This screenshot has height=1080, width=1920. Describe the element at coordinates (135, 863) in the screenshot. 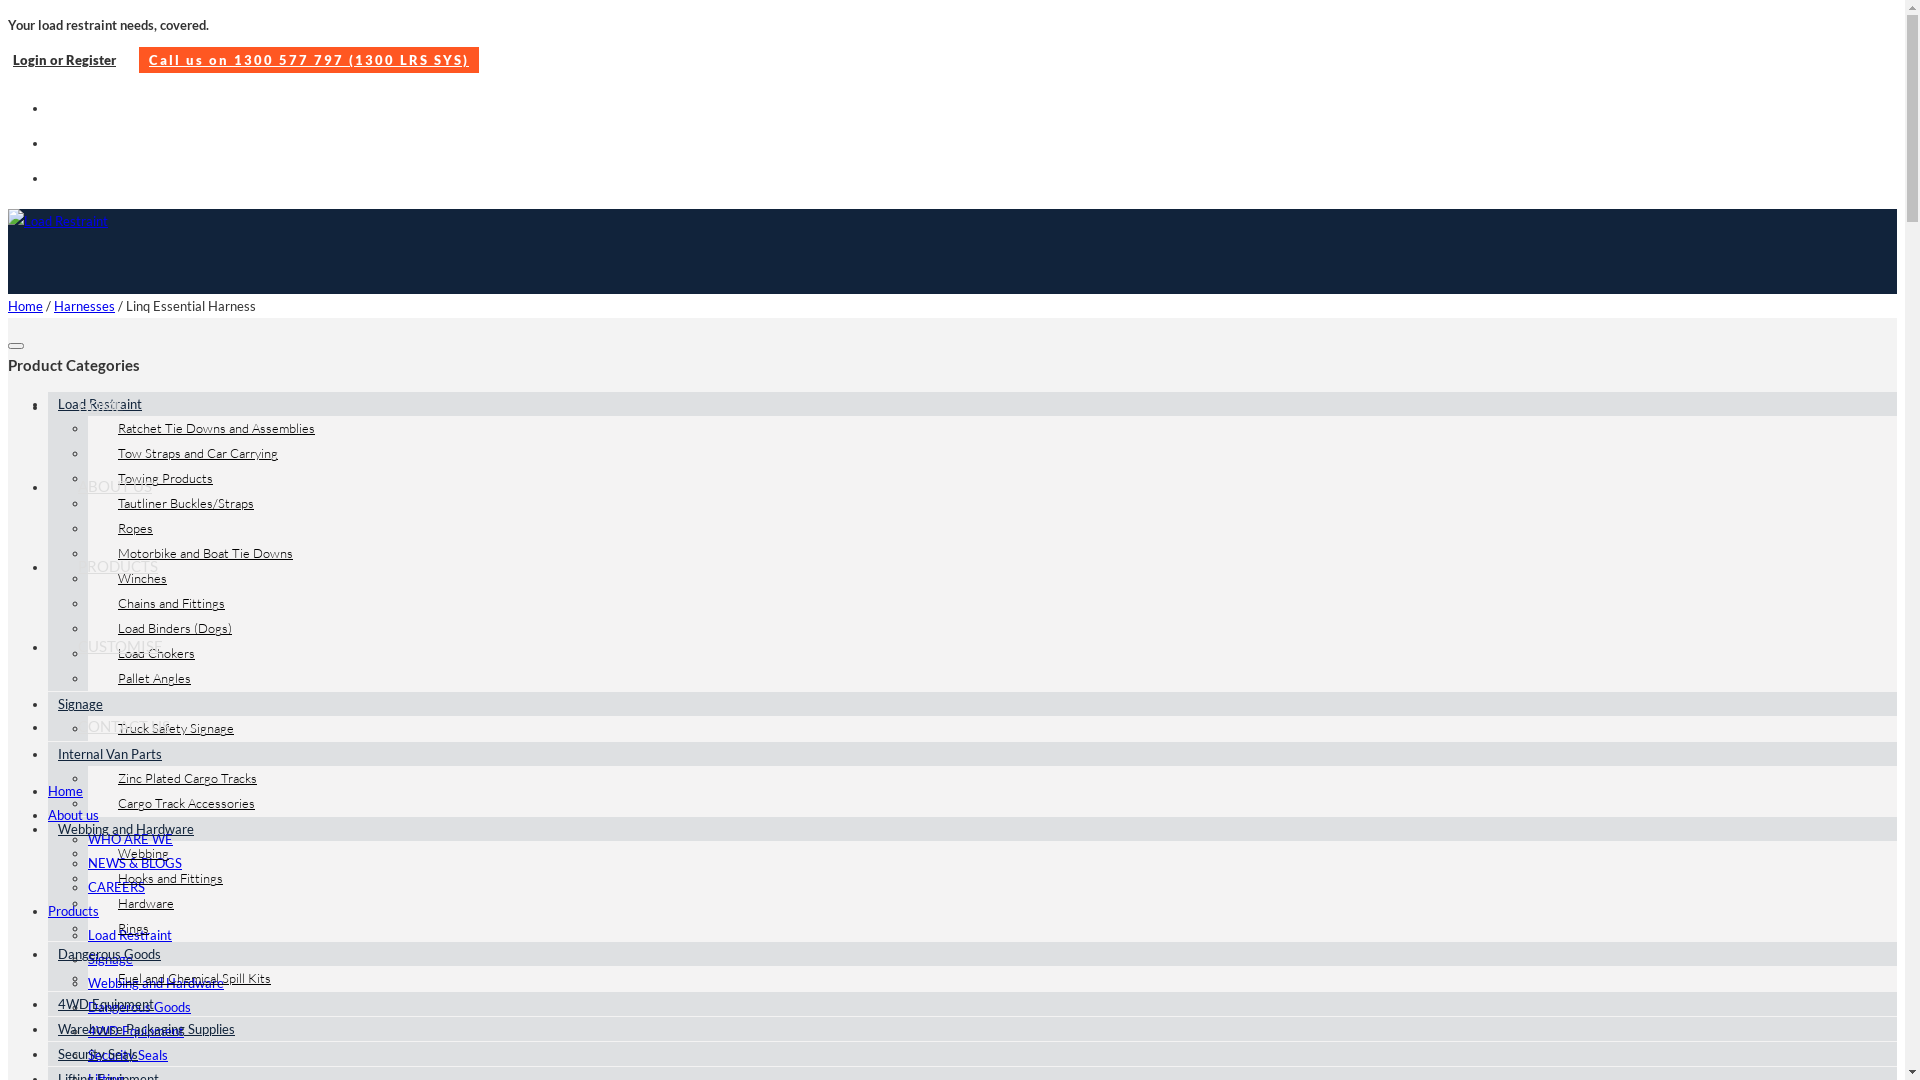

I see `NEWS & BLOGS` at that location.